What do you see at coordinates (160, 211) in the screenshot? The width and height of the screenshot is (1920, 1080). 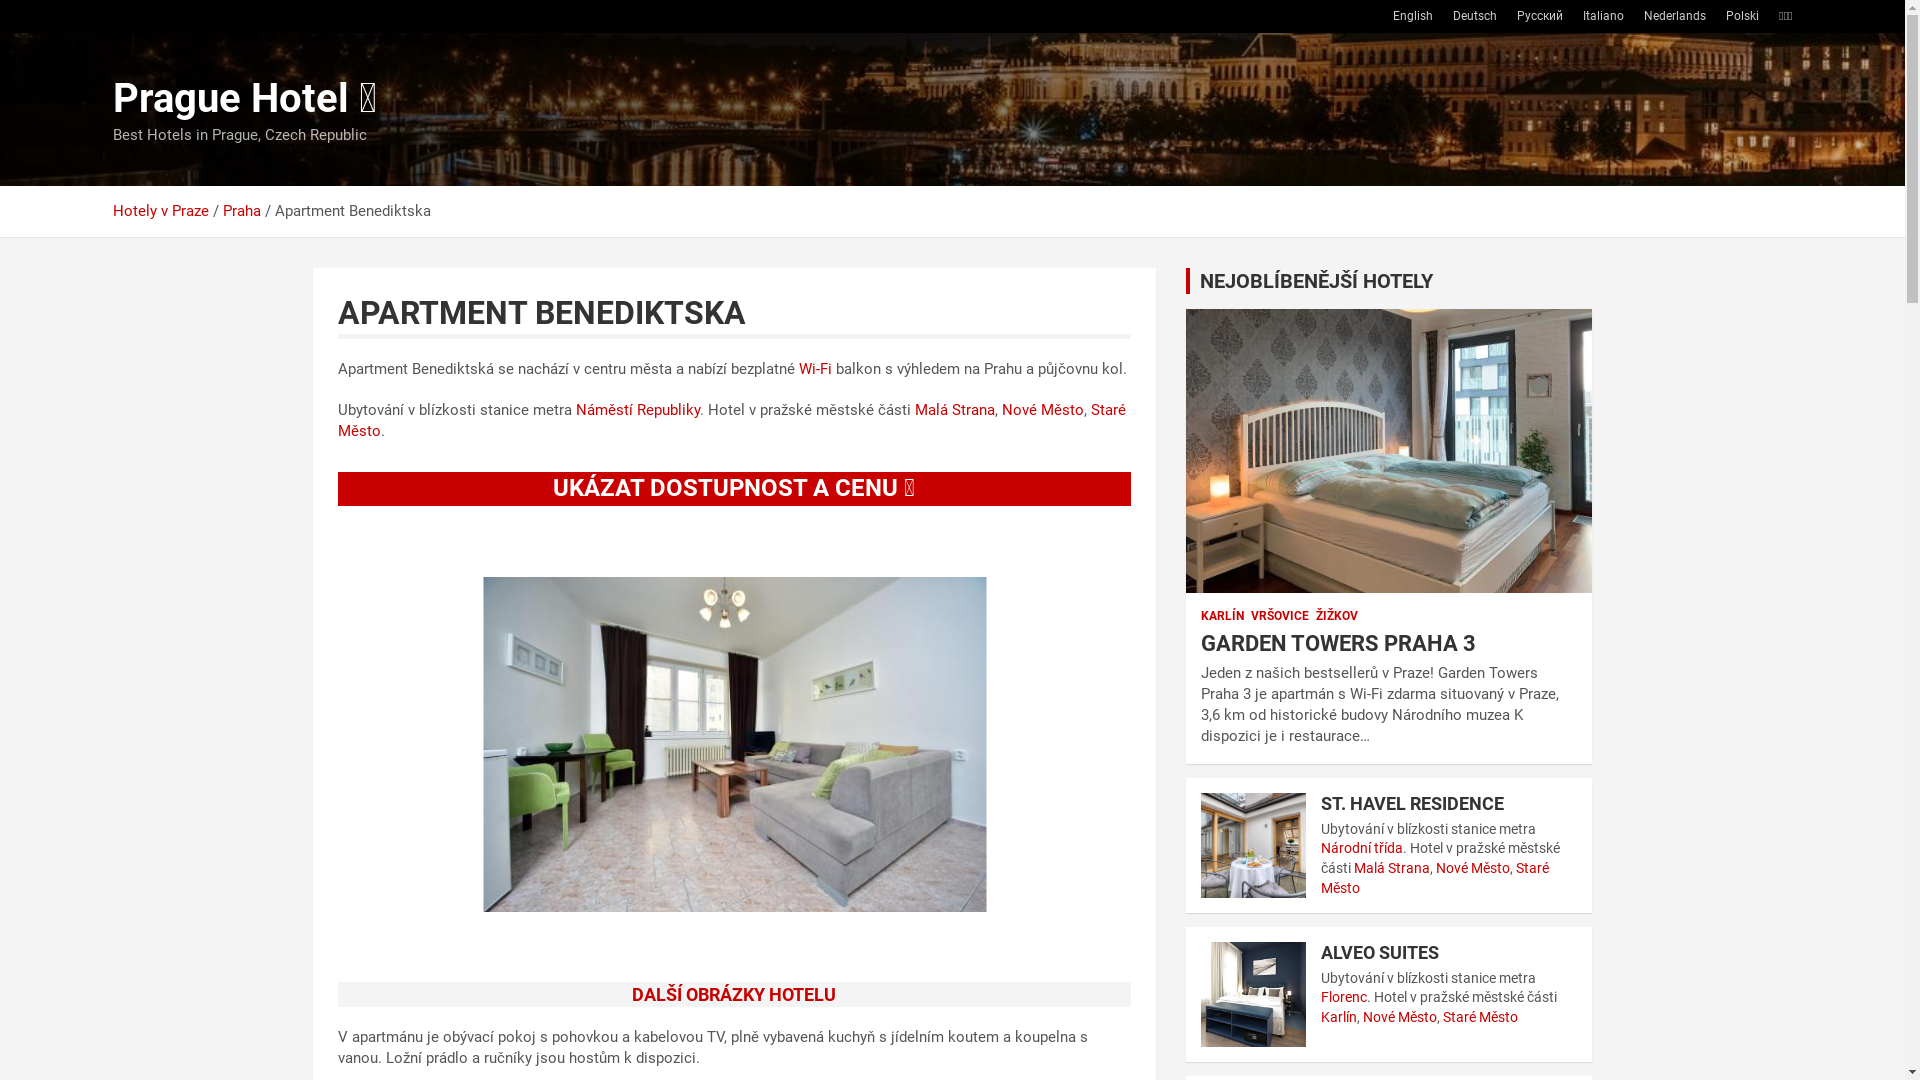 I see `Hotely v Praze` at bounding box center [160, 211].